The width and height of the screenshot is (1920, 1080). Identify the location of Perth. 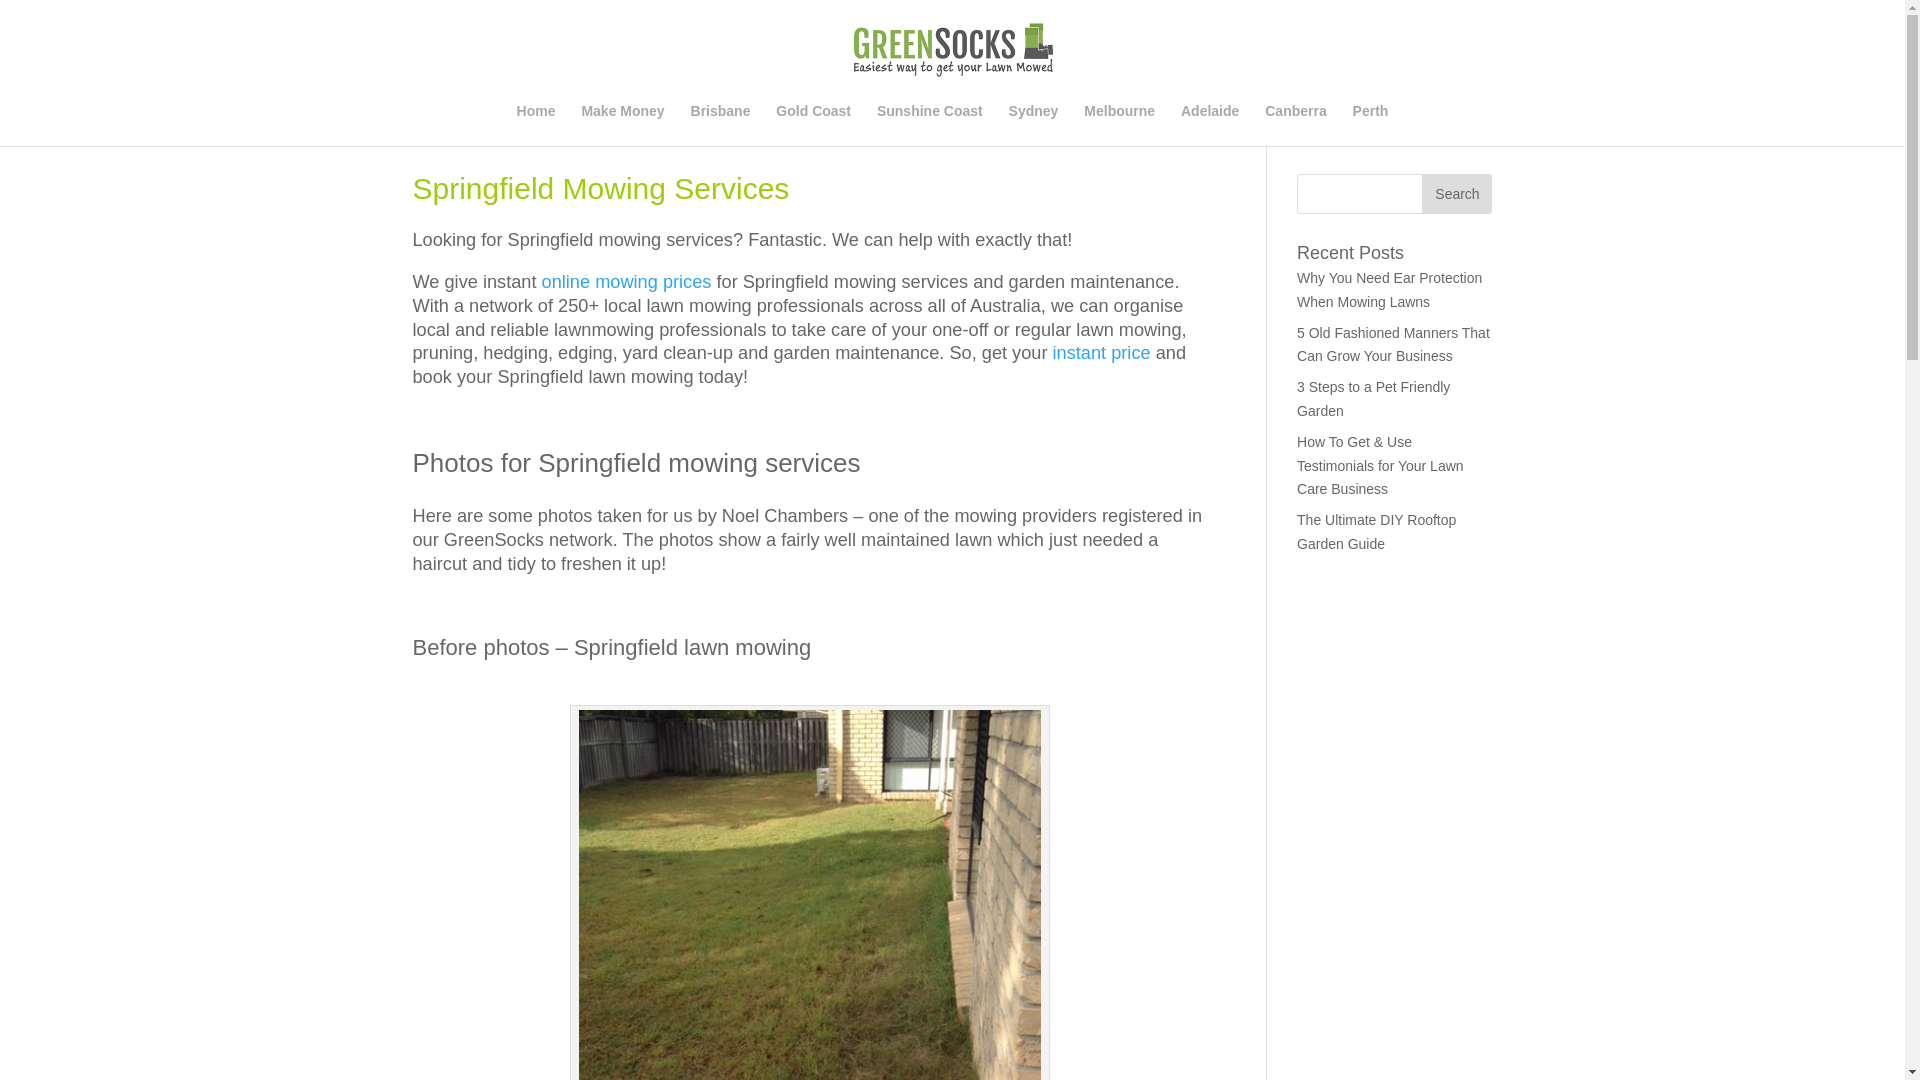
(1371, 125).